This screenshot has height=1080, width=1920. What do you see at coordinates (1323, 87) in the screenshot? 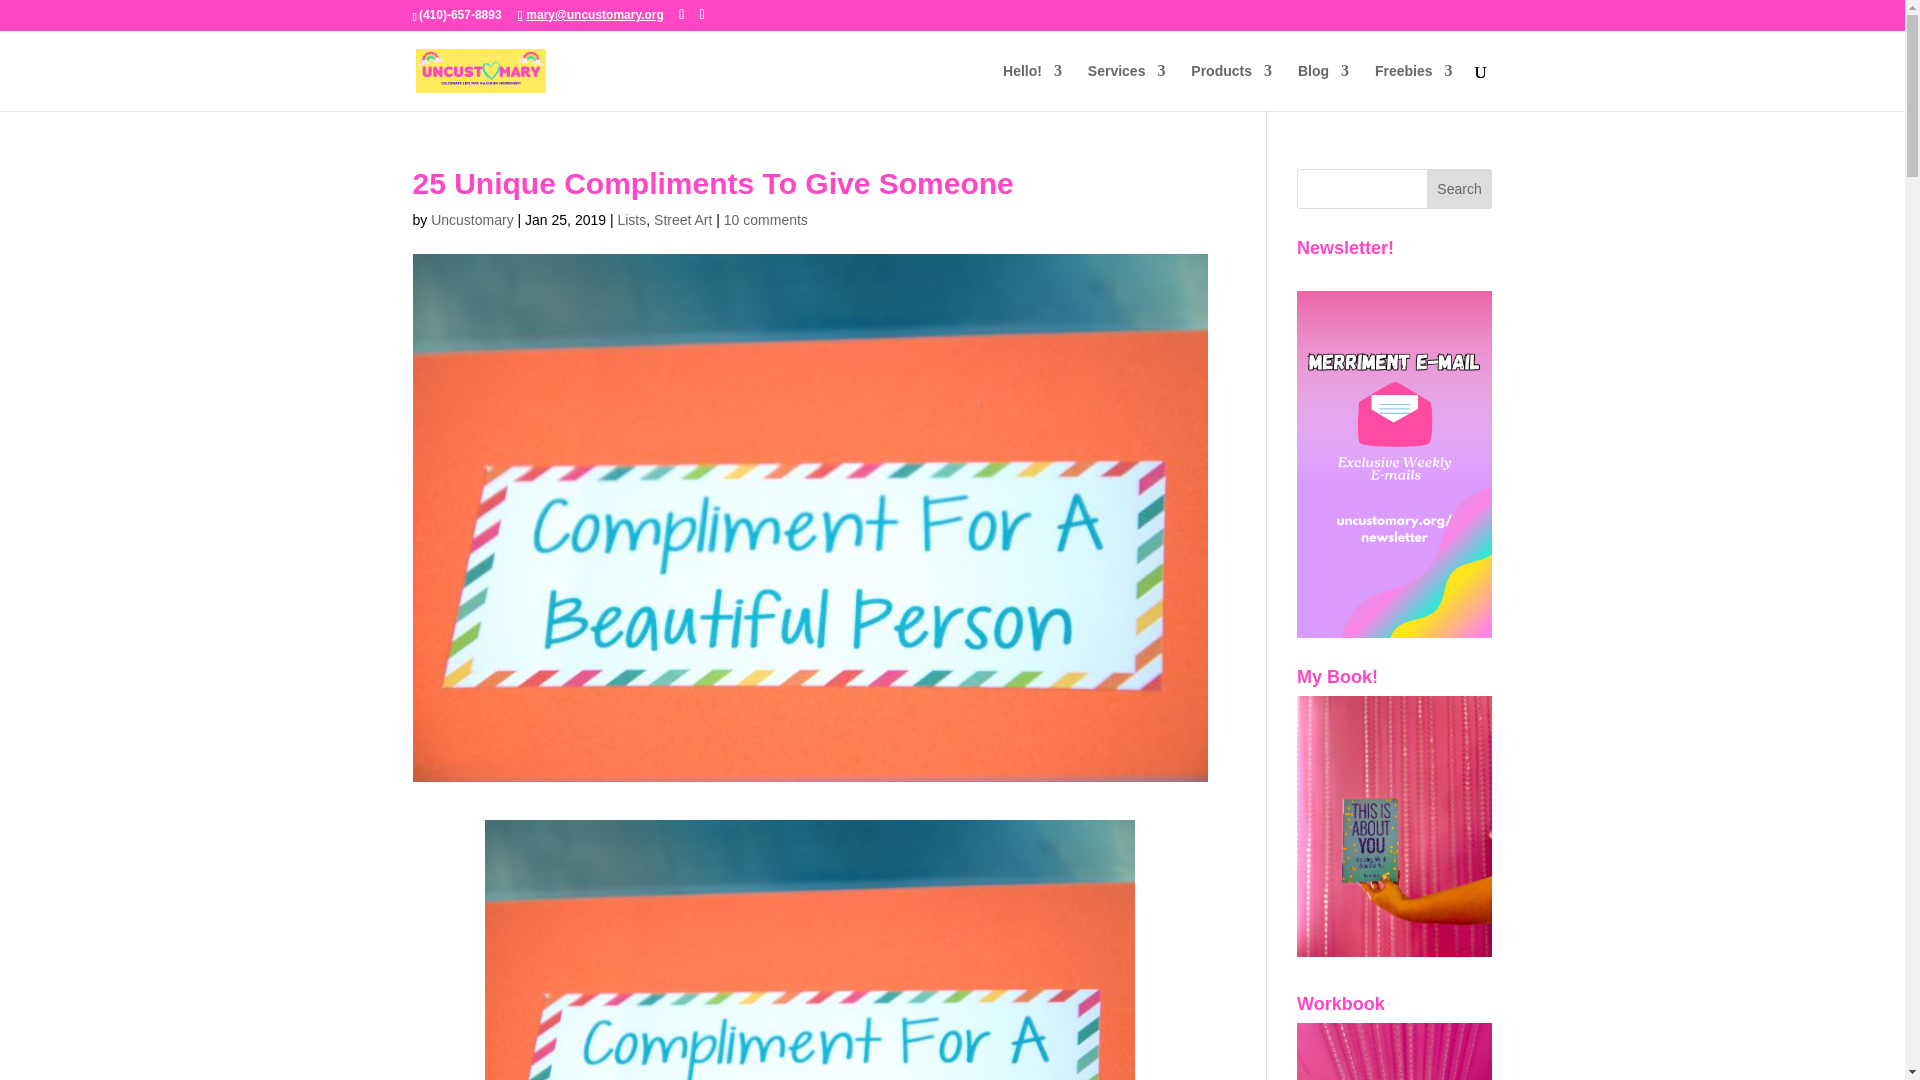
I see `Blog` at bounding box center [1323, 87].